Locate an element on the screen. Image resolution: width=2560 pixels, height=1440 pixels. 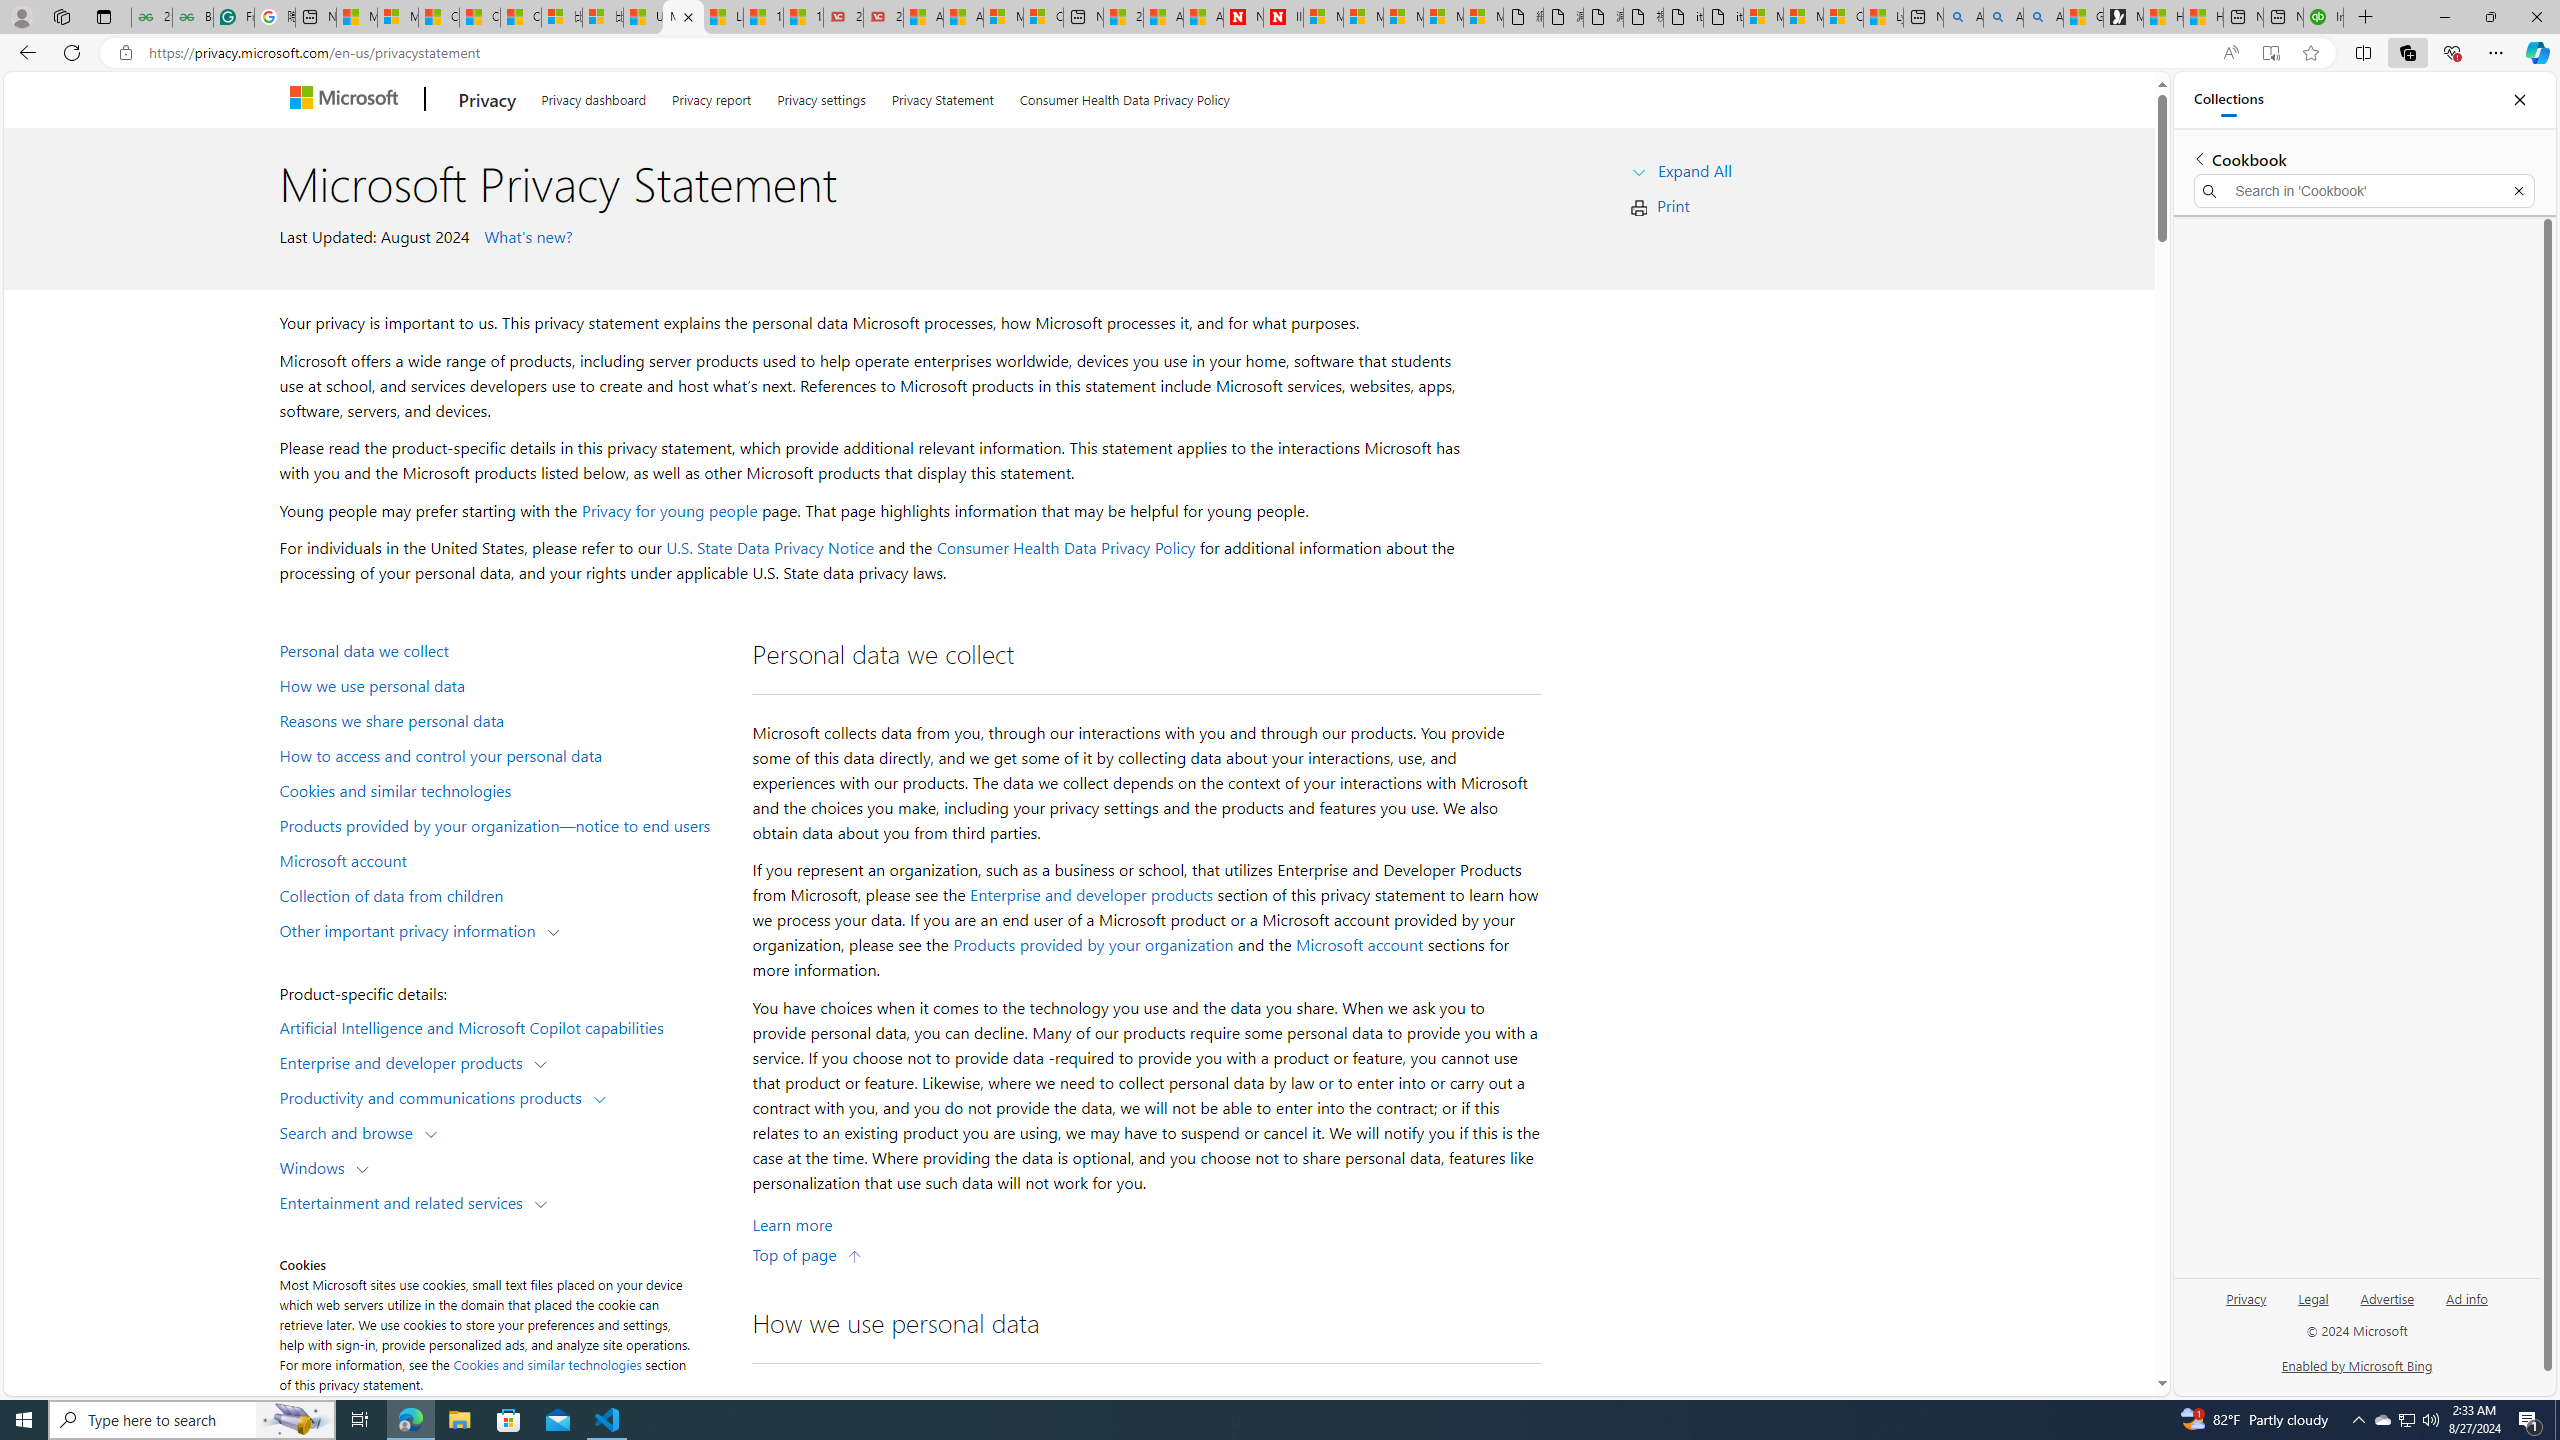
Entertainment and related services is located at coordinates (406, 1201).